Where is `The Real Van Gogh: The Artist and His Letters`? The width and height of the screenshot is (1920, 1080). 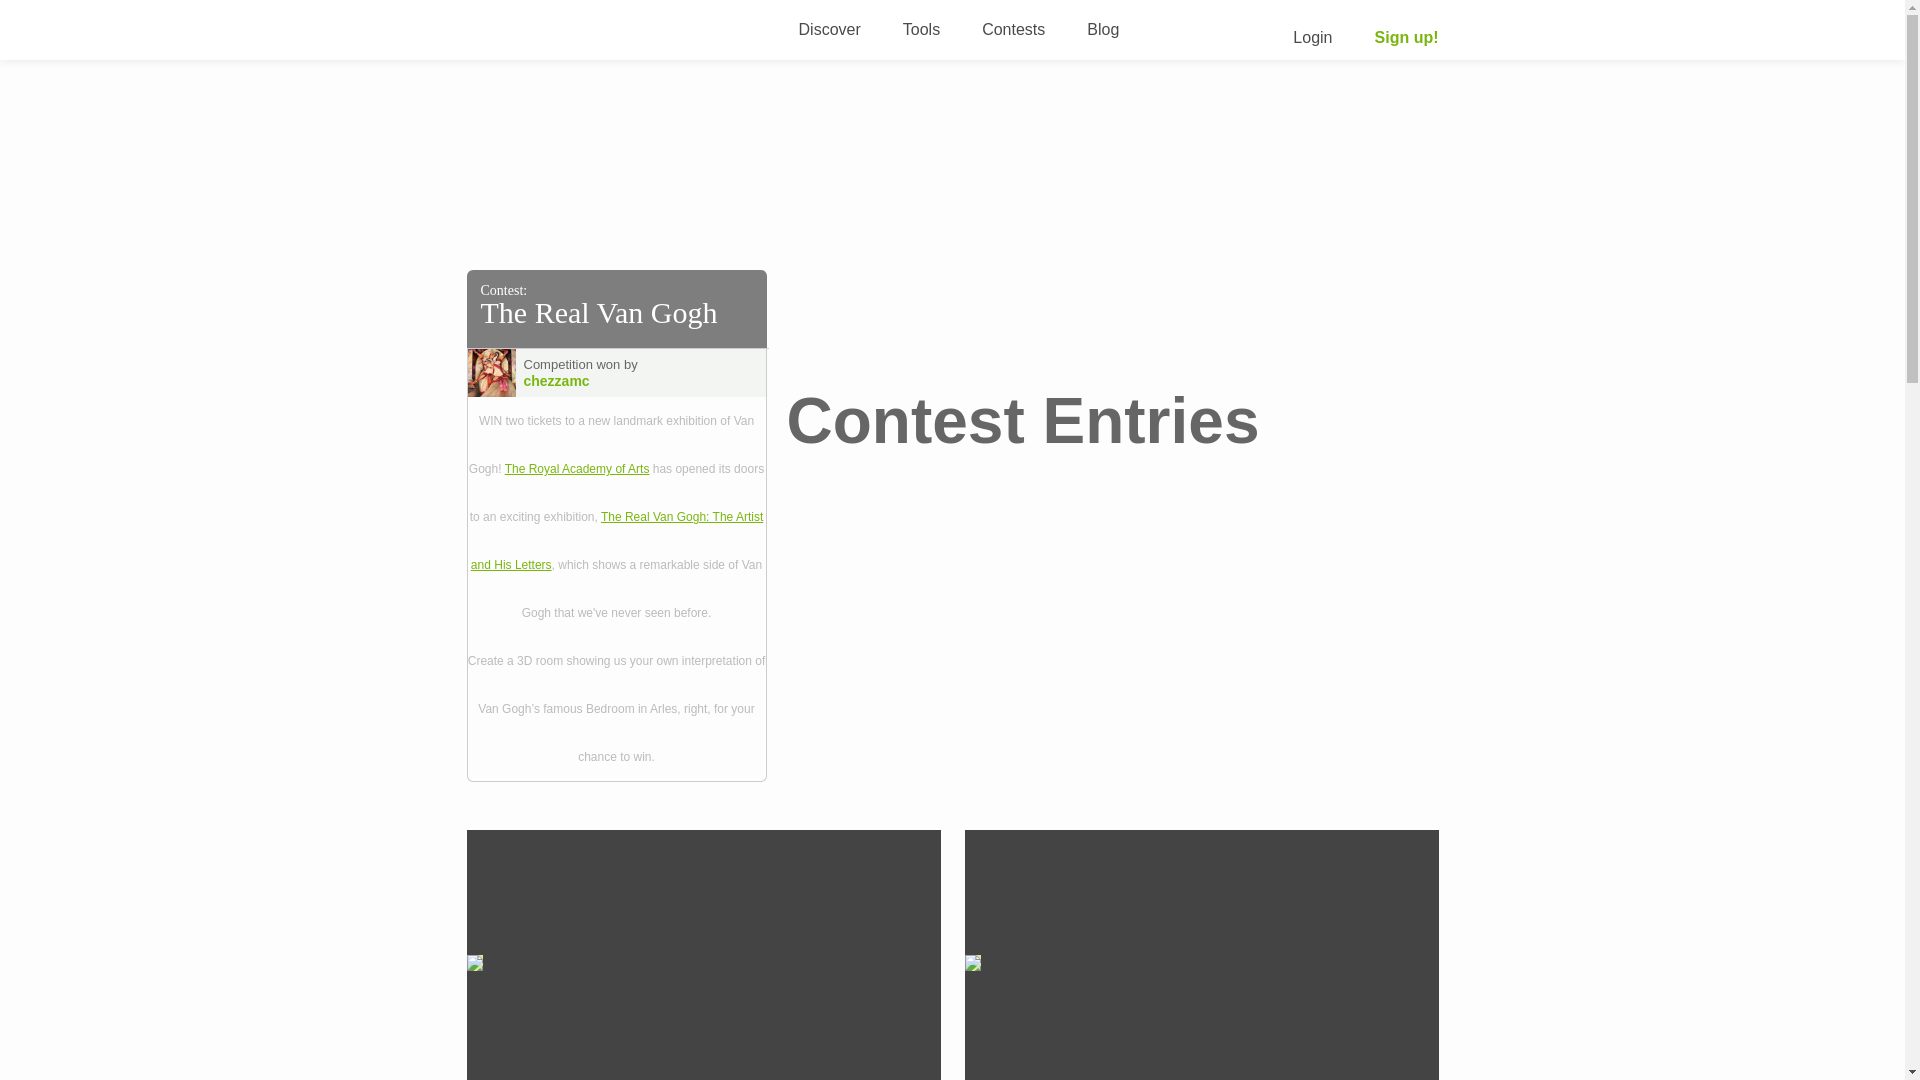
The Real Van Gogh: The Artist and His Letters is located at coordinates (616, 540).